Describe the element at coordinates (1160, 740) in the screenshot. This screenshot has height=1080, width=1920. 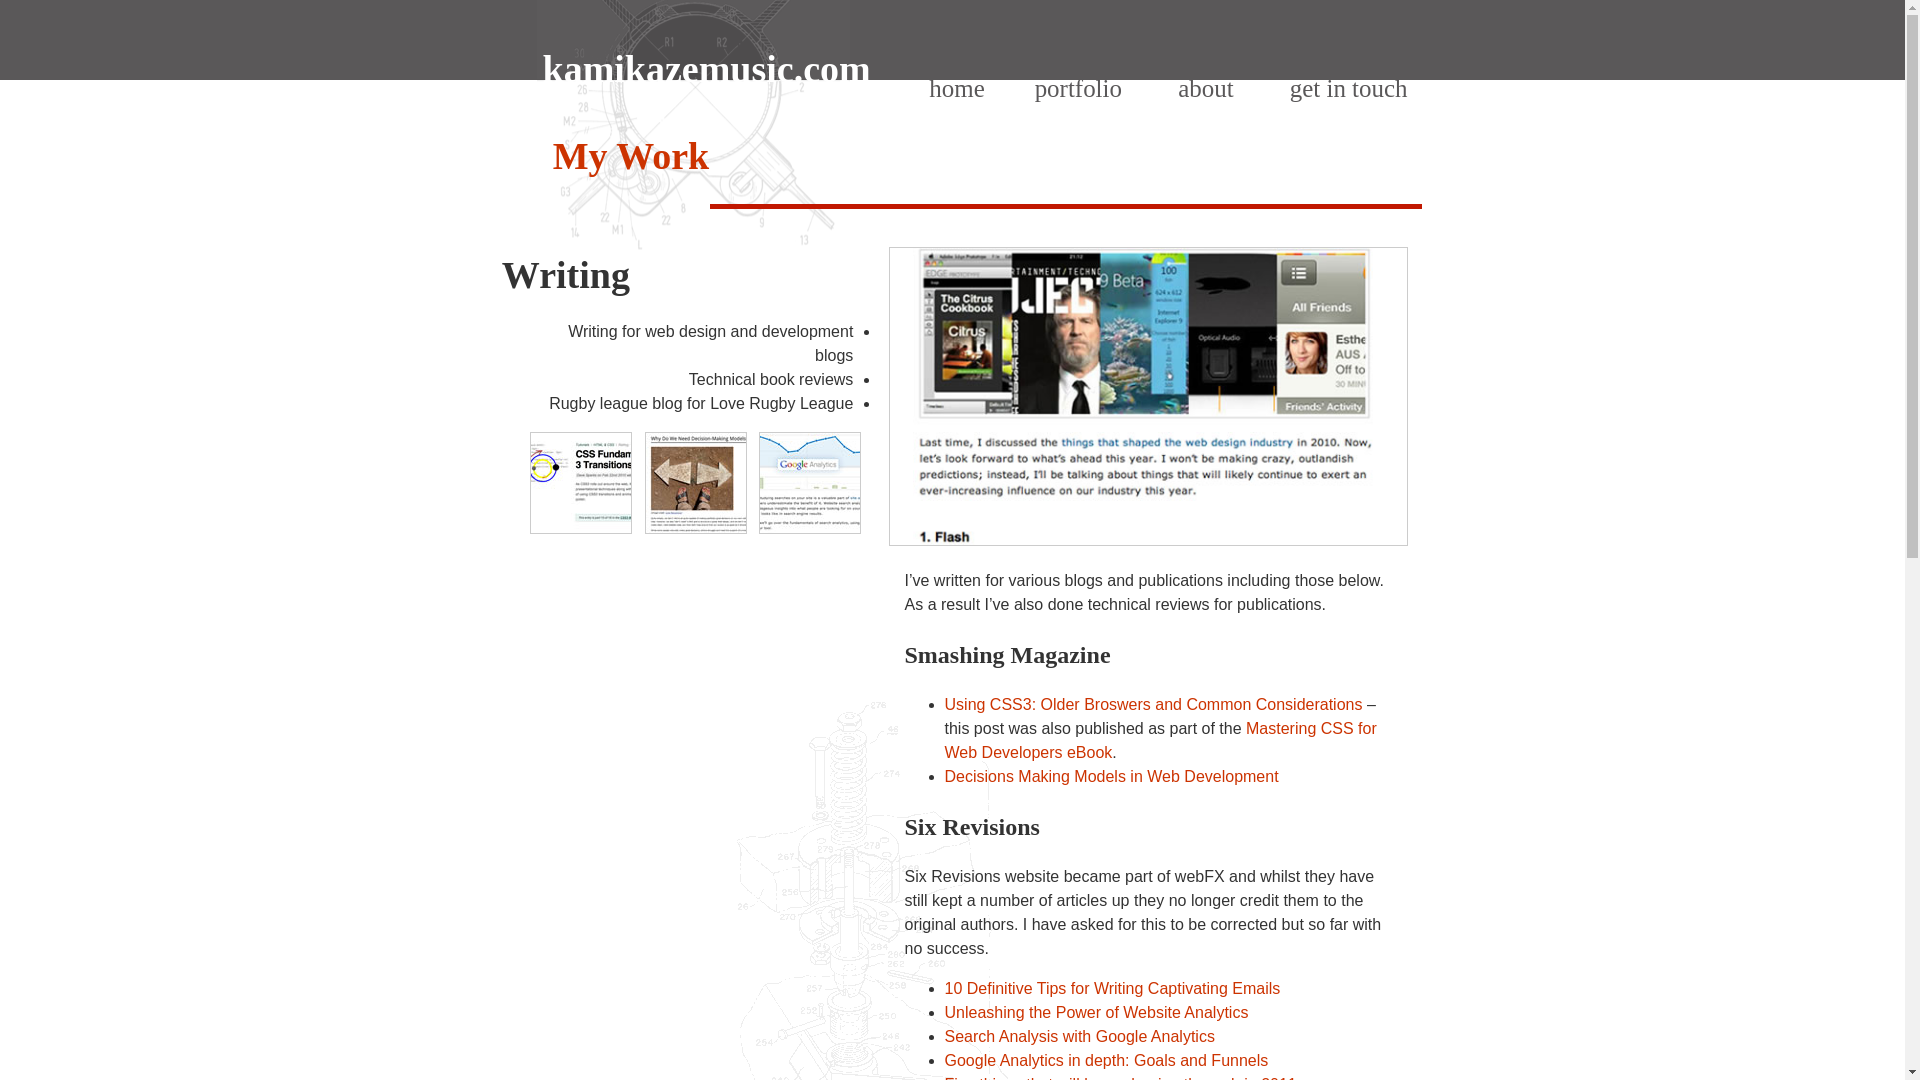
I see `Mastering CSS for Web Developers eBook` at that location.